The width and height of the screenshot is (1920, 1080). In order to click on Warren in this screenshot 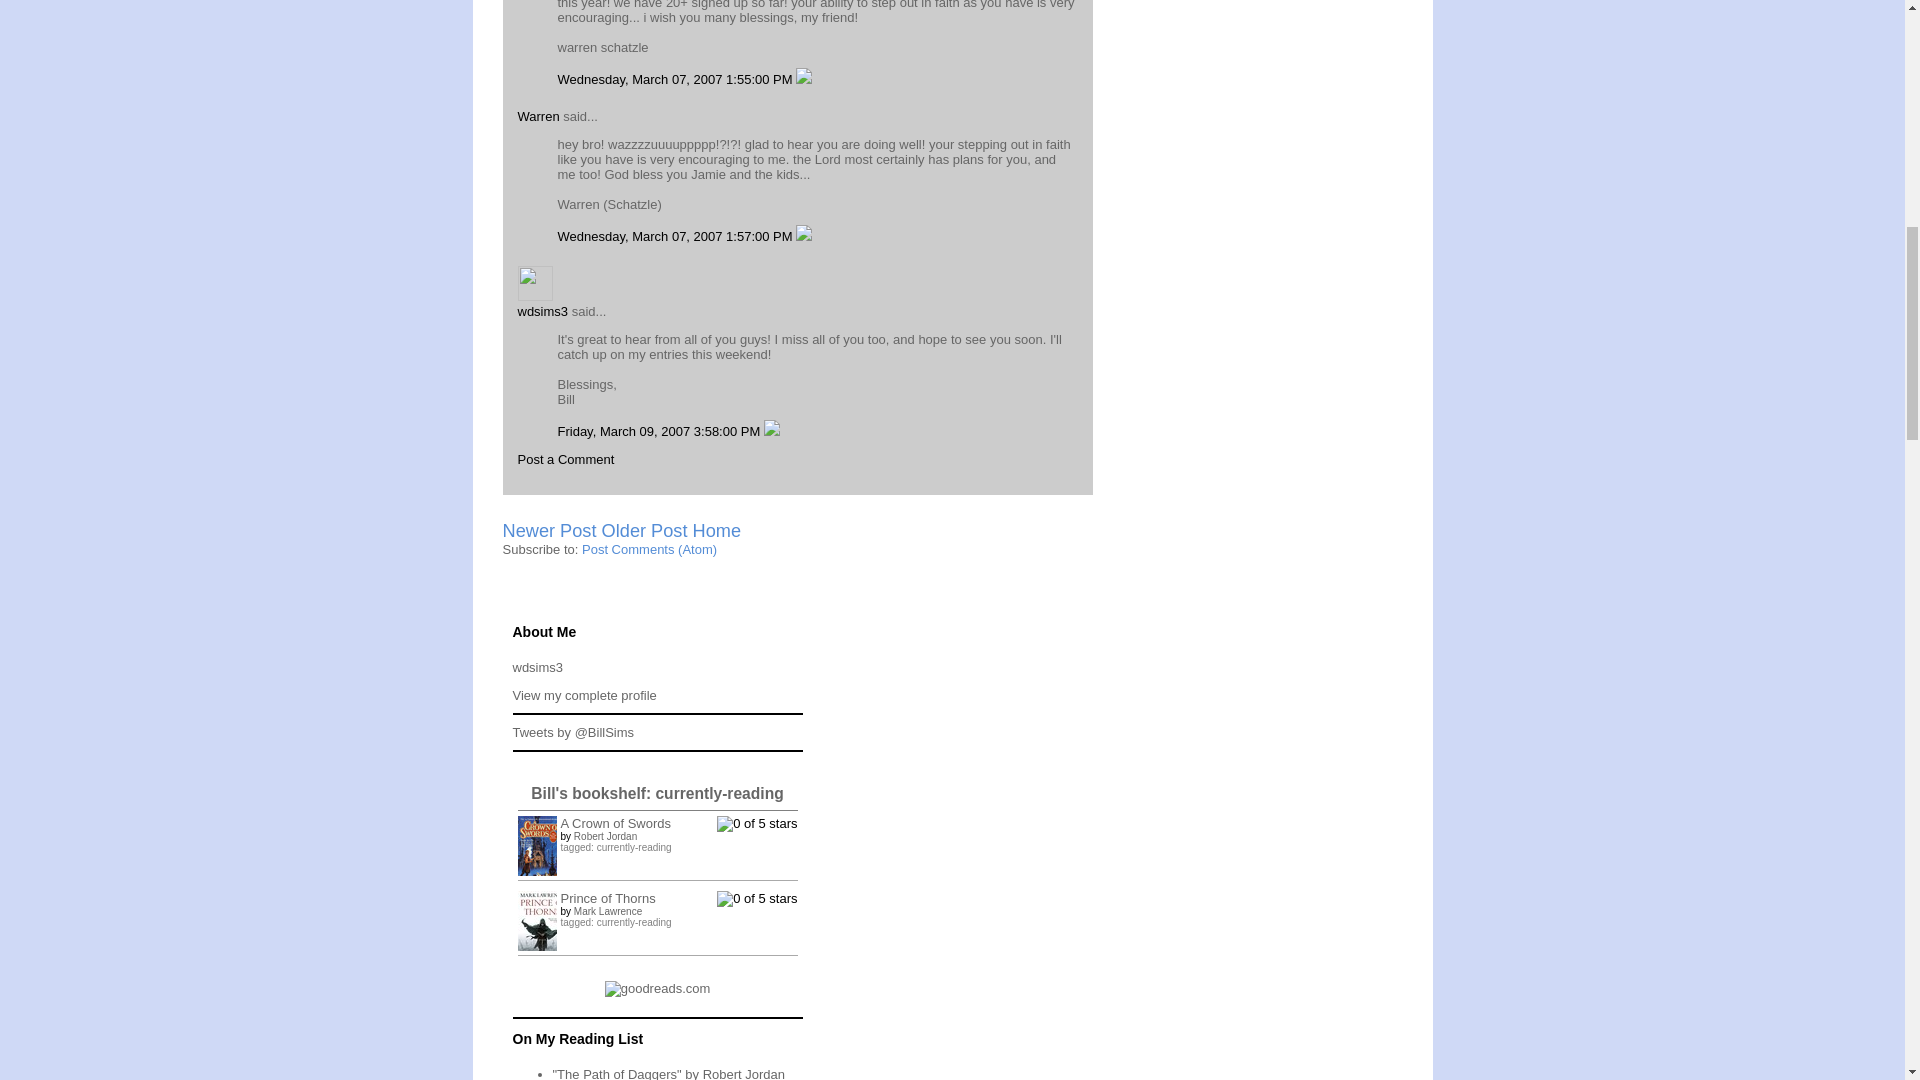, I will do `click(539, 116)`.